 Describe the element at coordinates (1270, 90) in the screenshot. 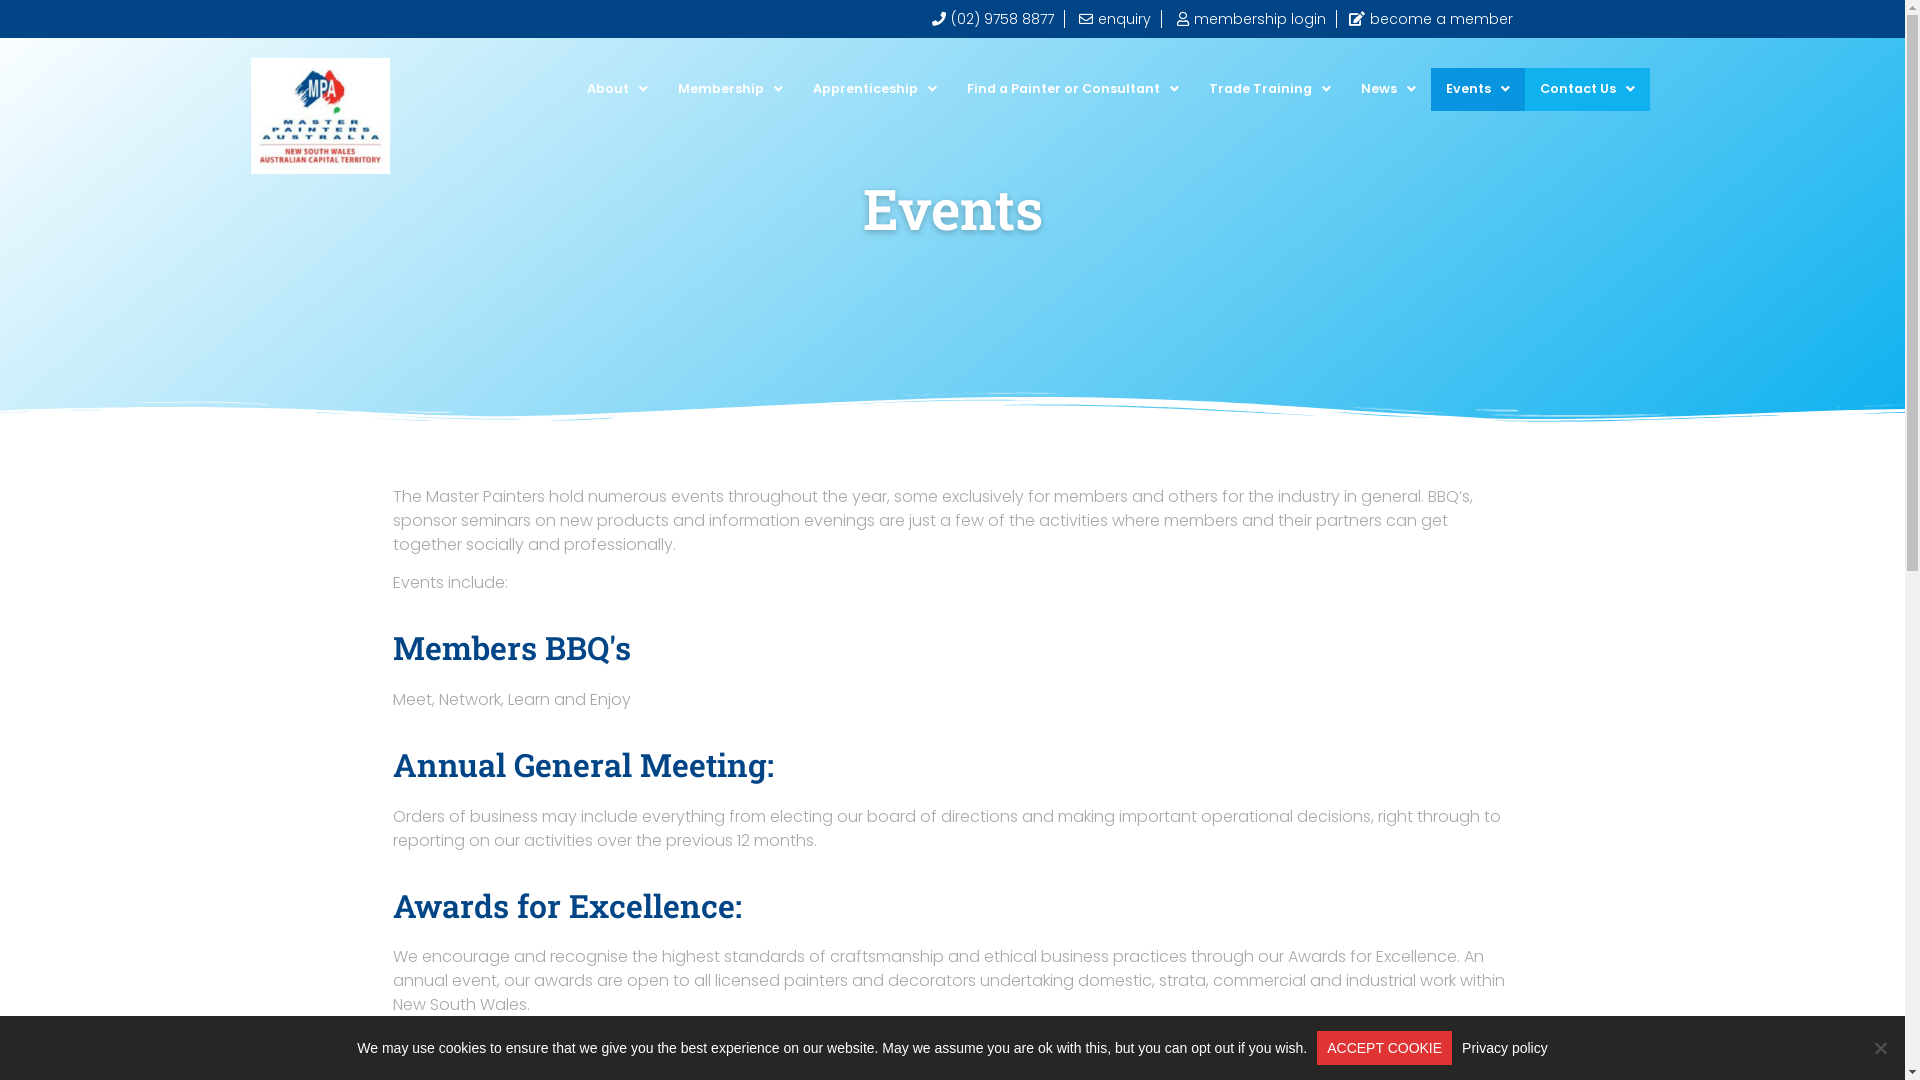

I see `Trade Training` at that location.